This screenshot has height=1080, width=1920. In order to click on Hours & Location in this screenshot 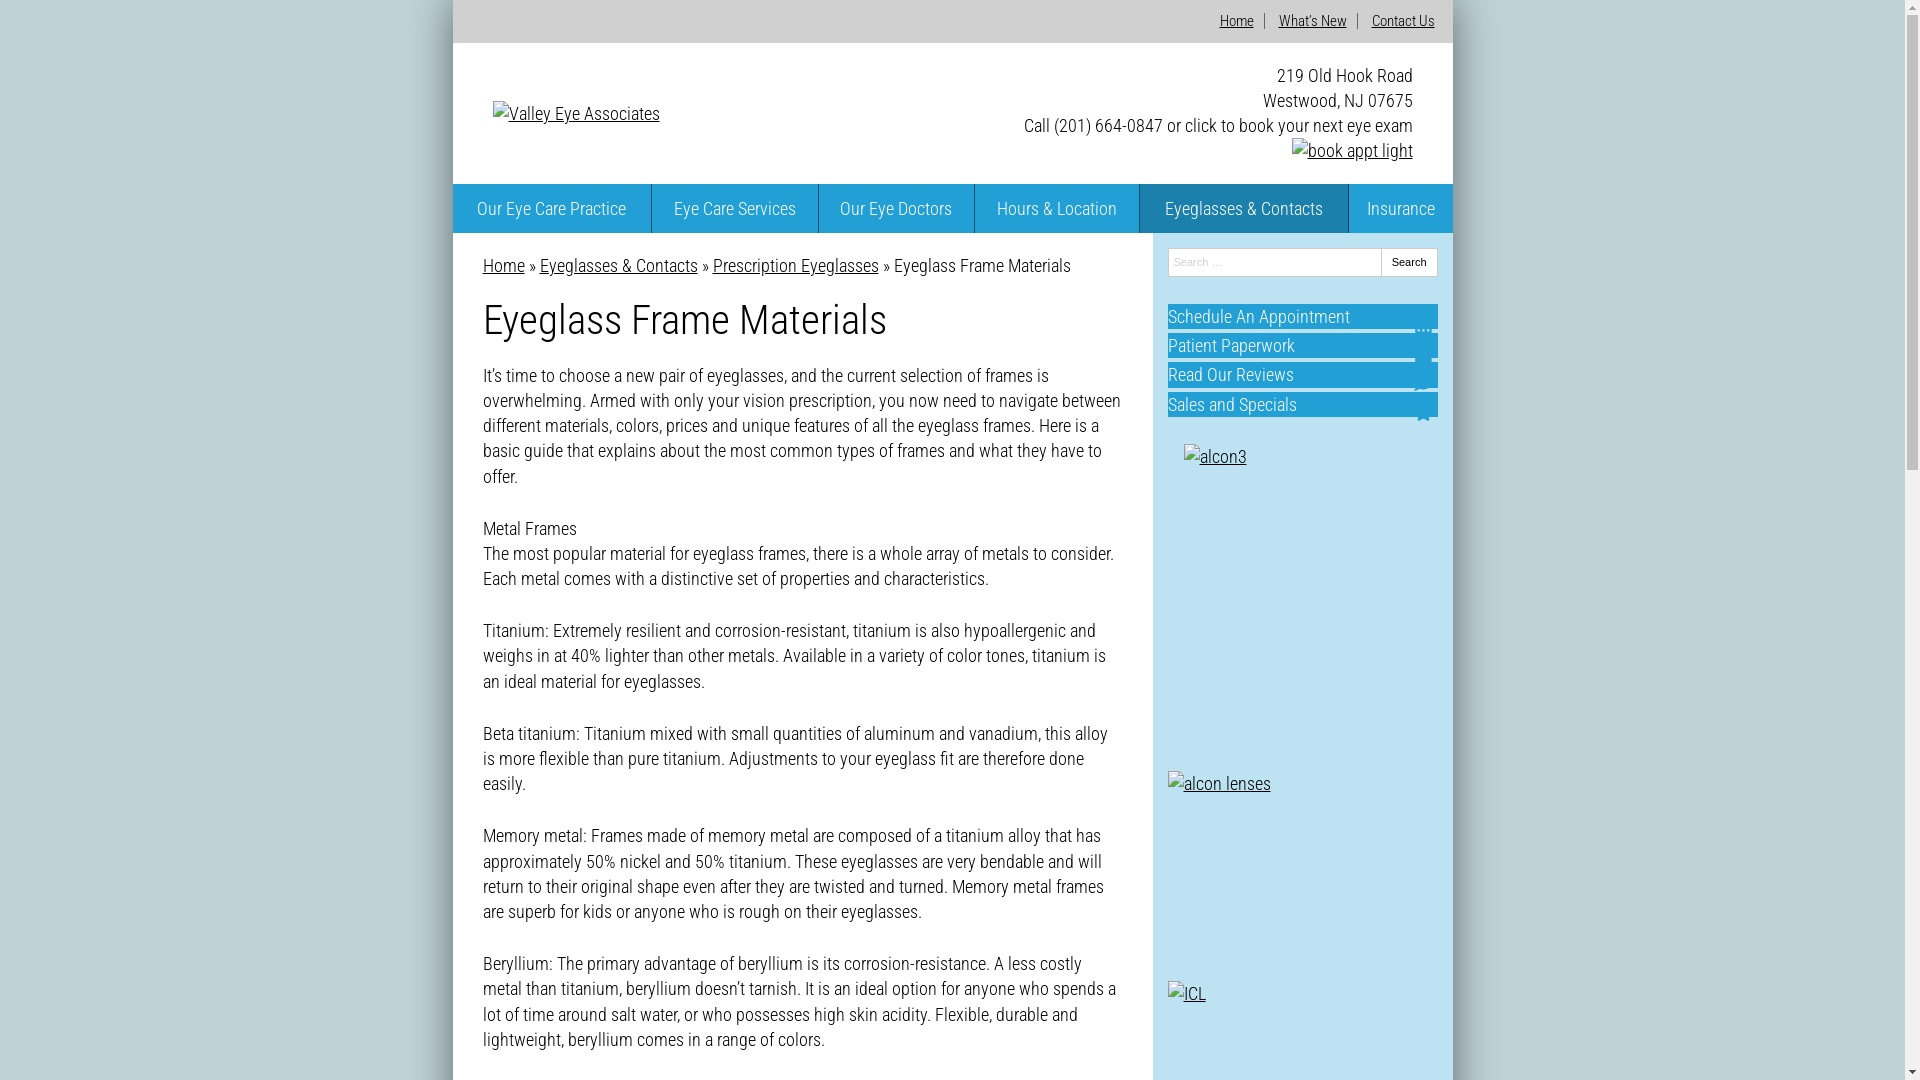, I will do `click(1057, 208)`.